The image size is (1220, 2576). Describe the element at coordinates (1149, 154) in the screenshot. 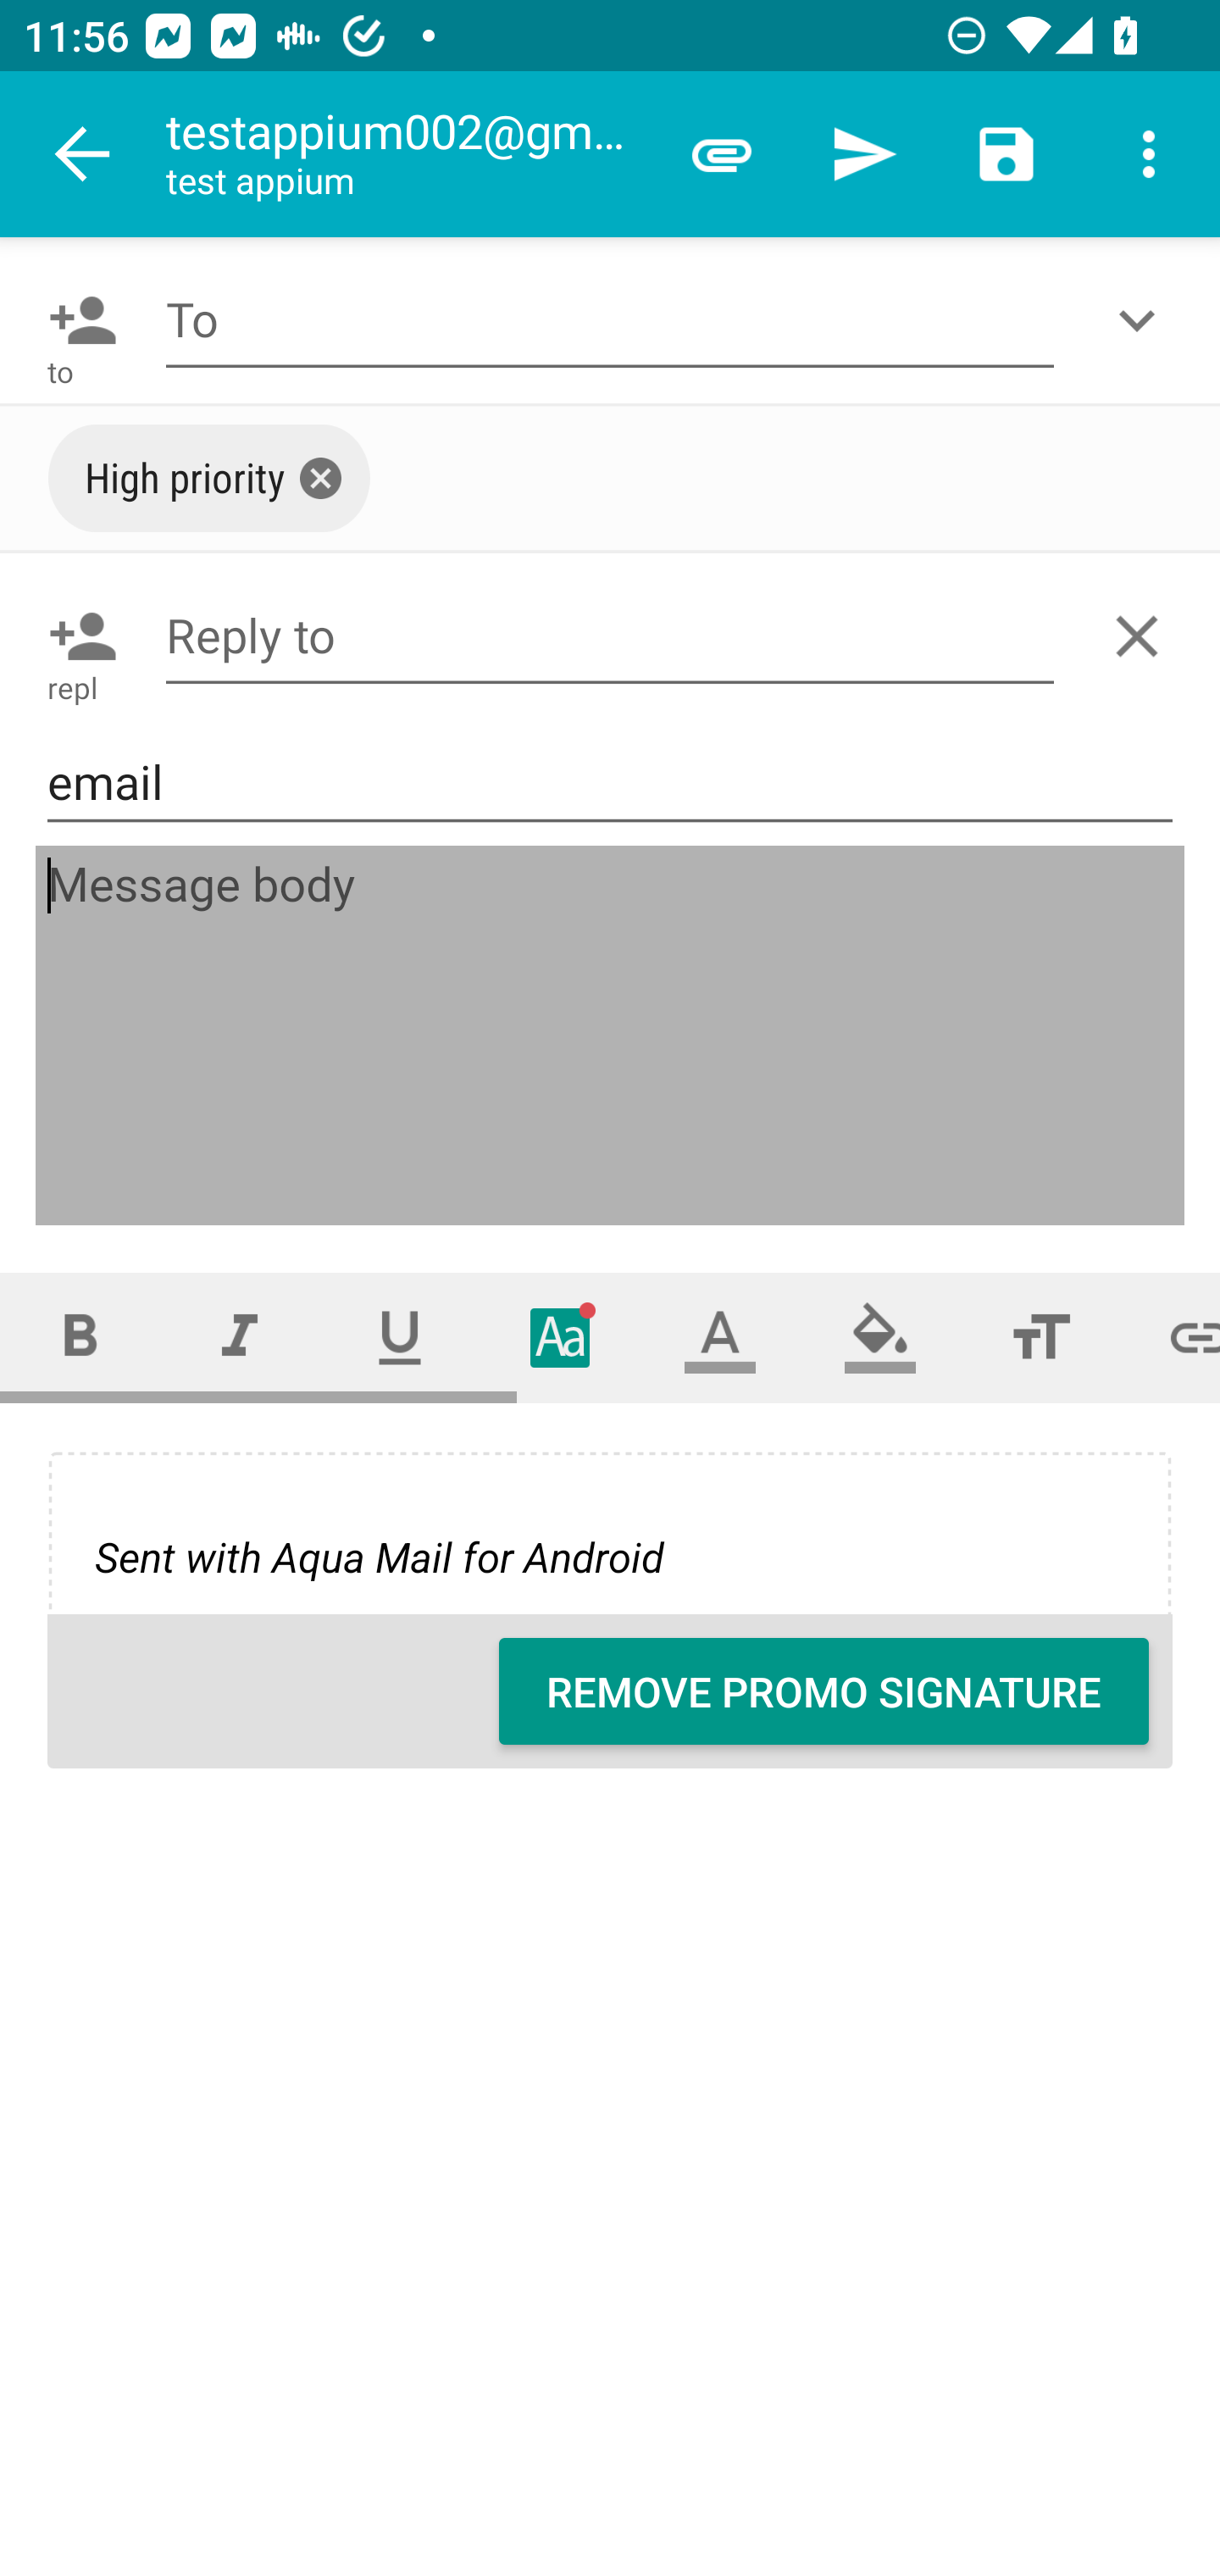

I see `More options` at that location.